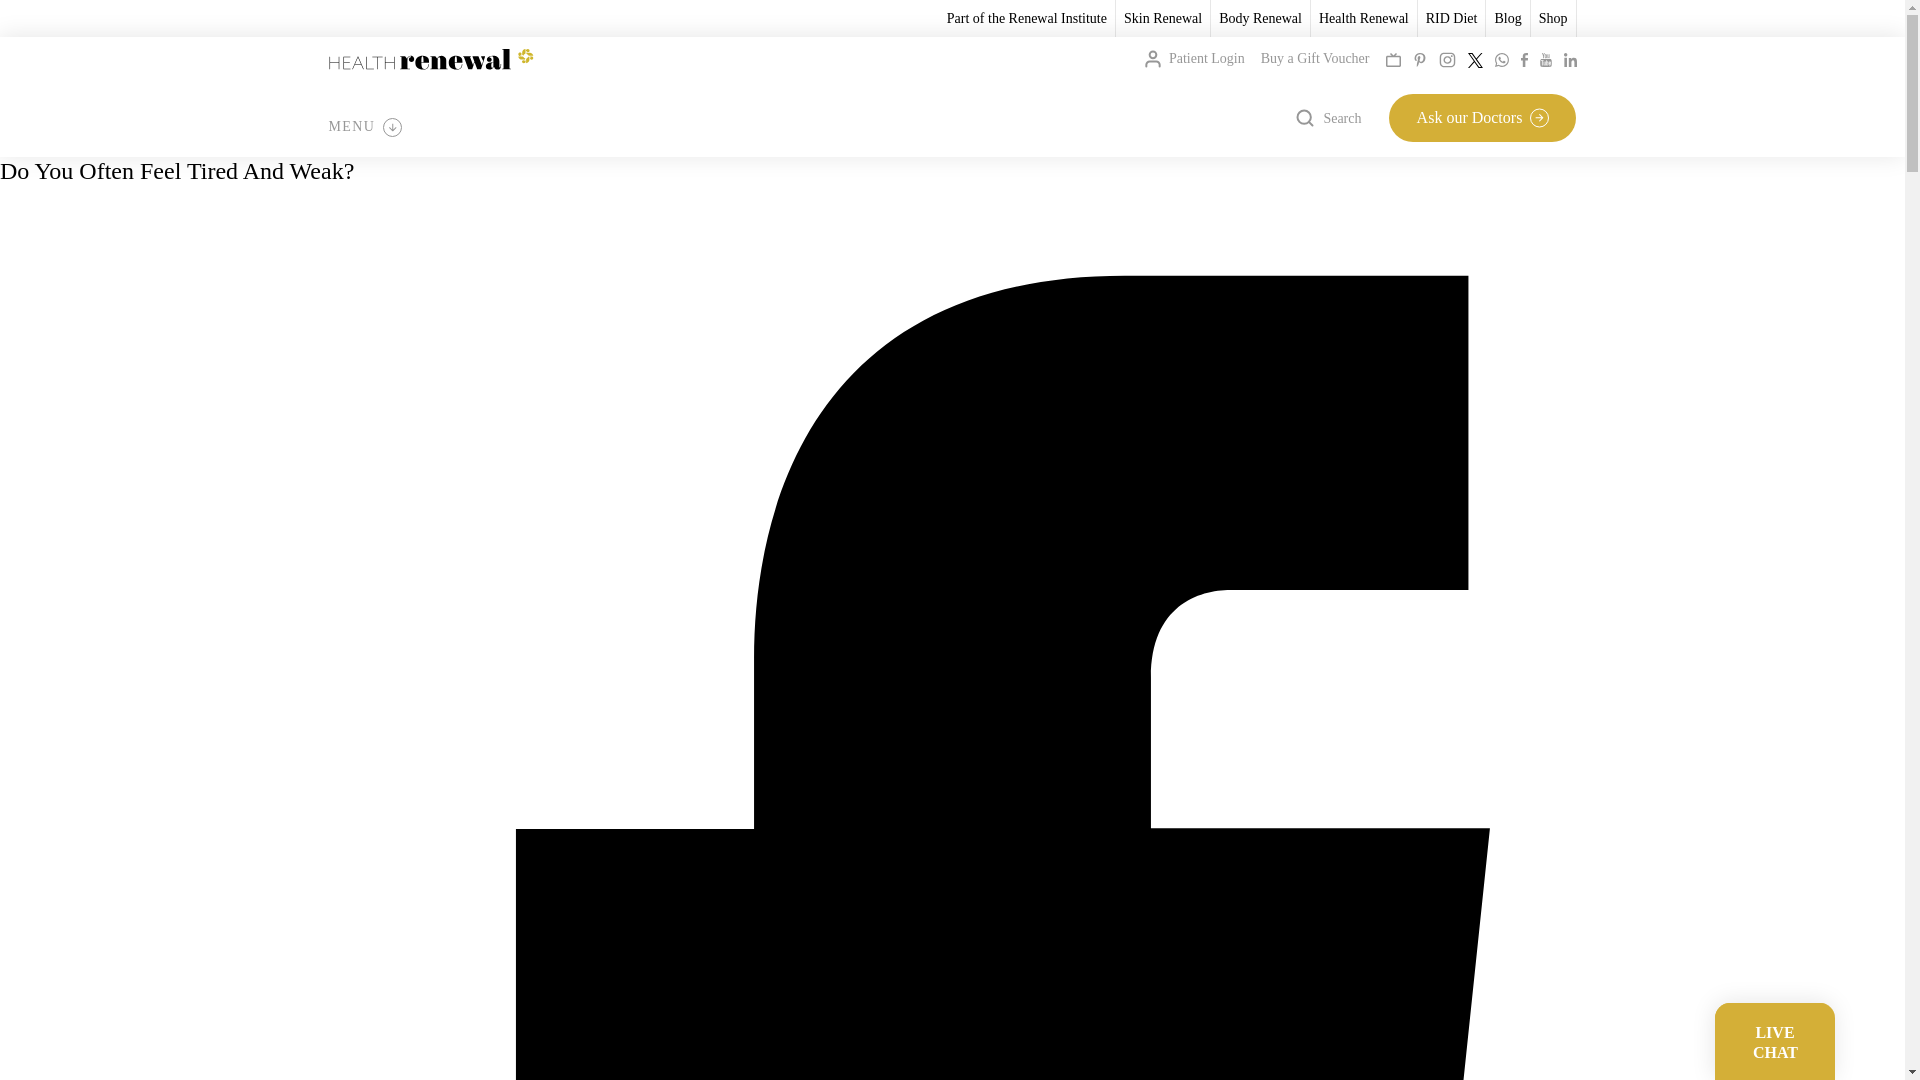 The height and width of the screenshot is (1080, 1920). What do you see at coordinates (1452, 18) in the screenshot?
I see `RID Diet` at bounding box center [1452, 18].